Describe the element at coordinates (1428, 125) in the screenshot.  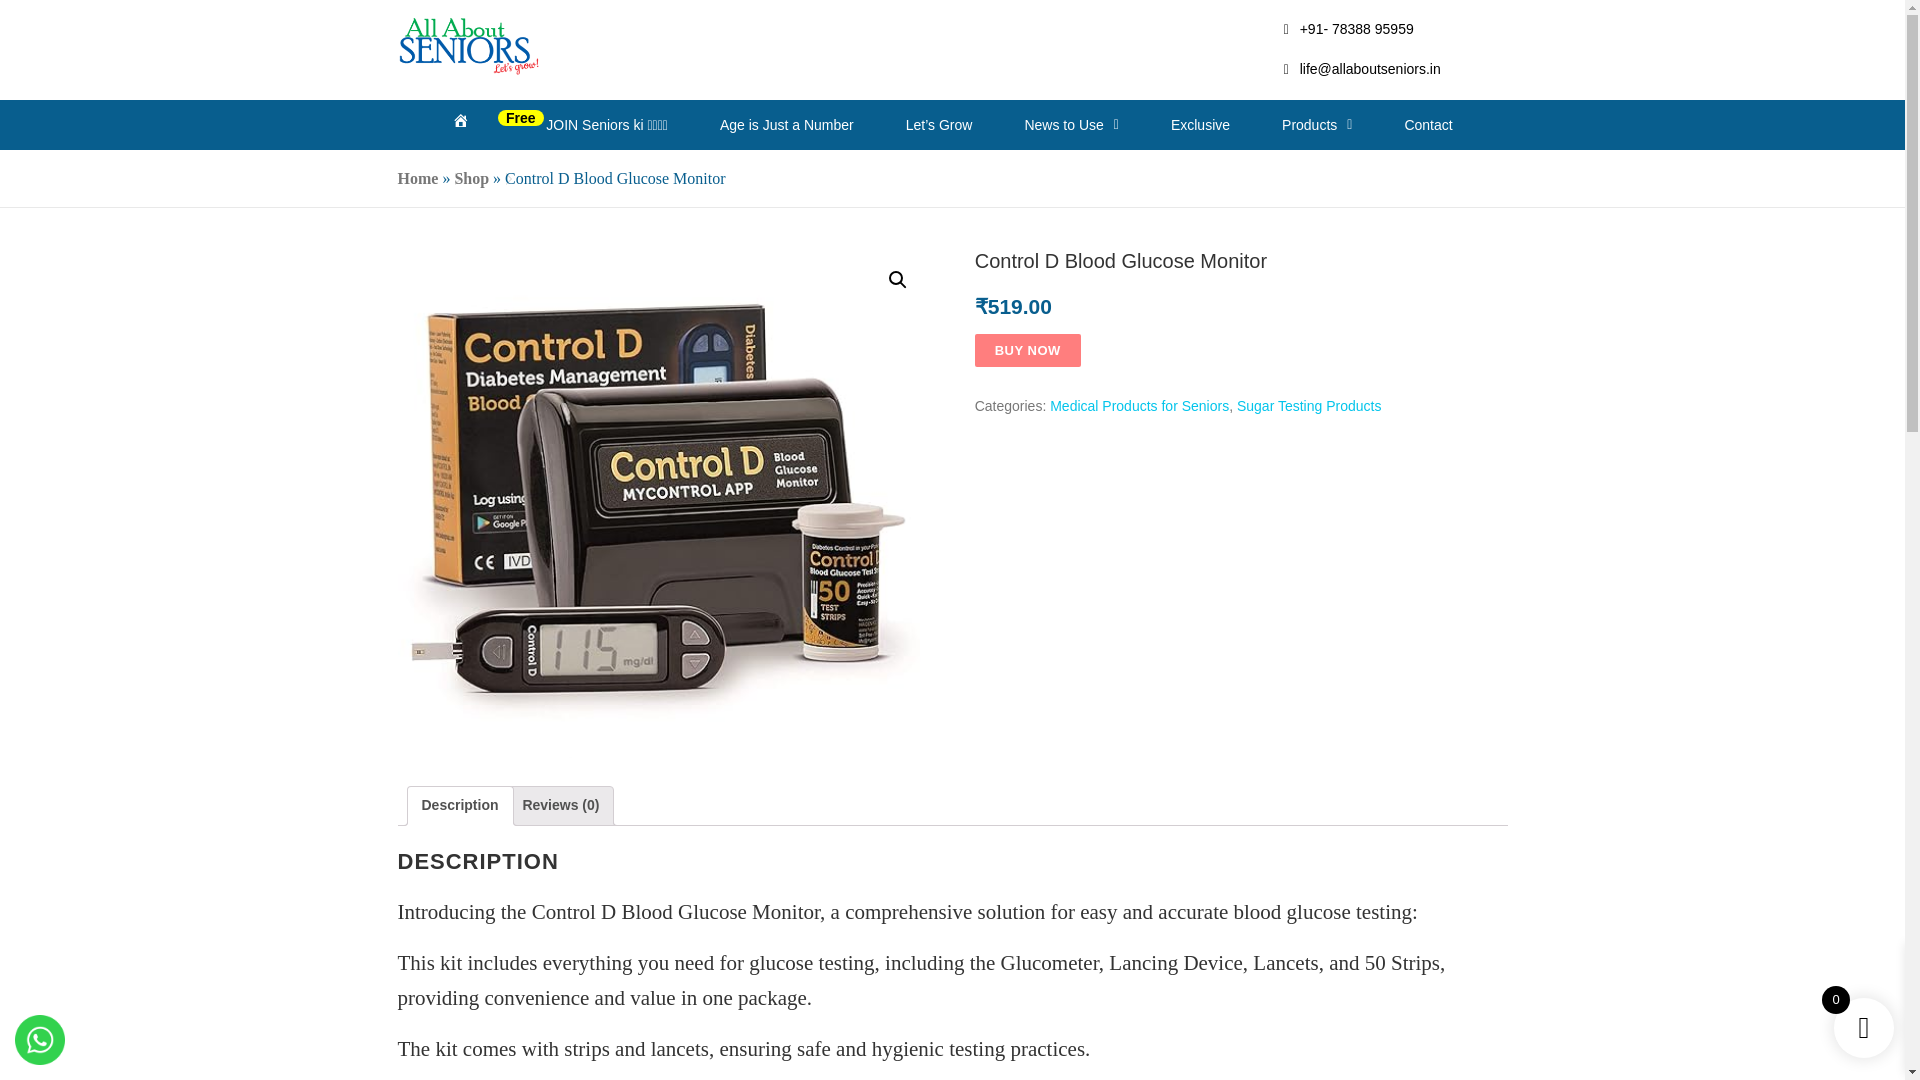
I see `Contact` at that location.